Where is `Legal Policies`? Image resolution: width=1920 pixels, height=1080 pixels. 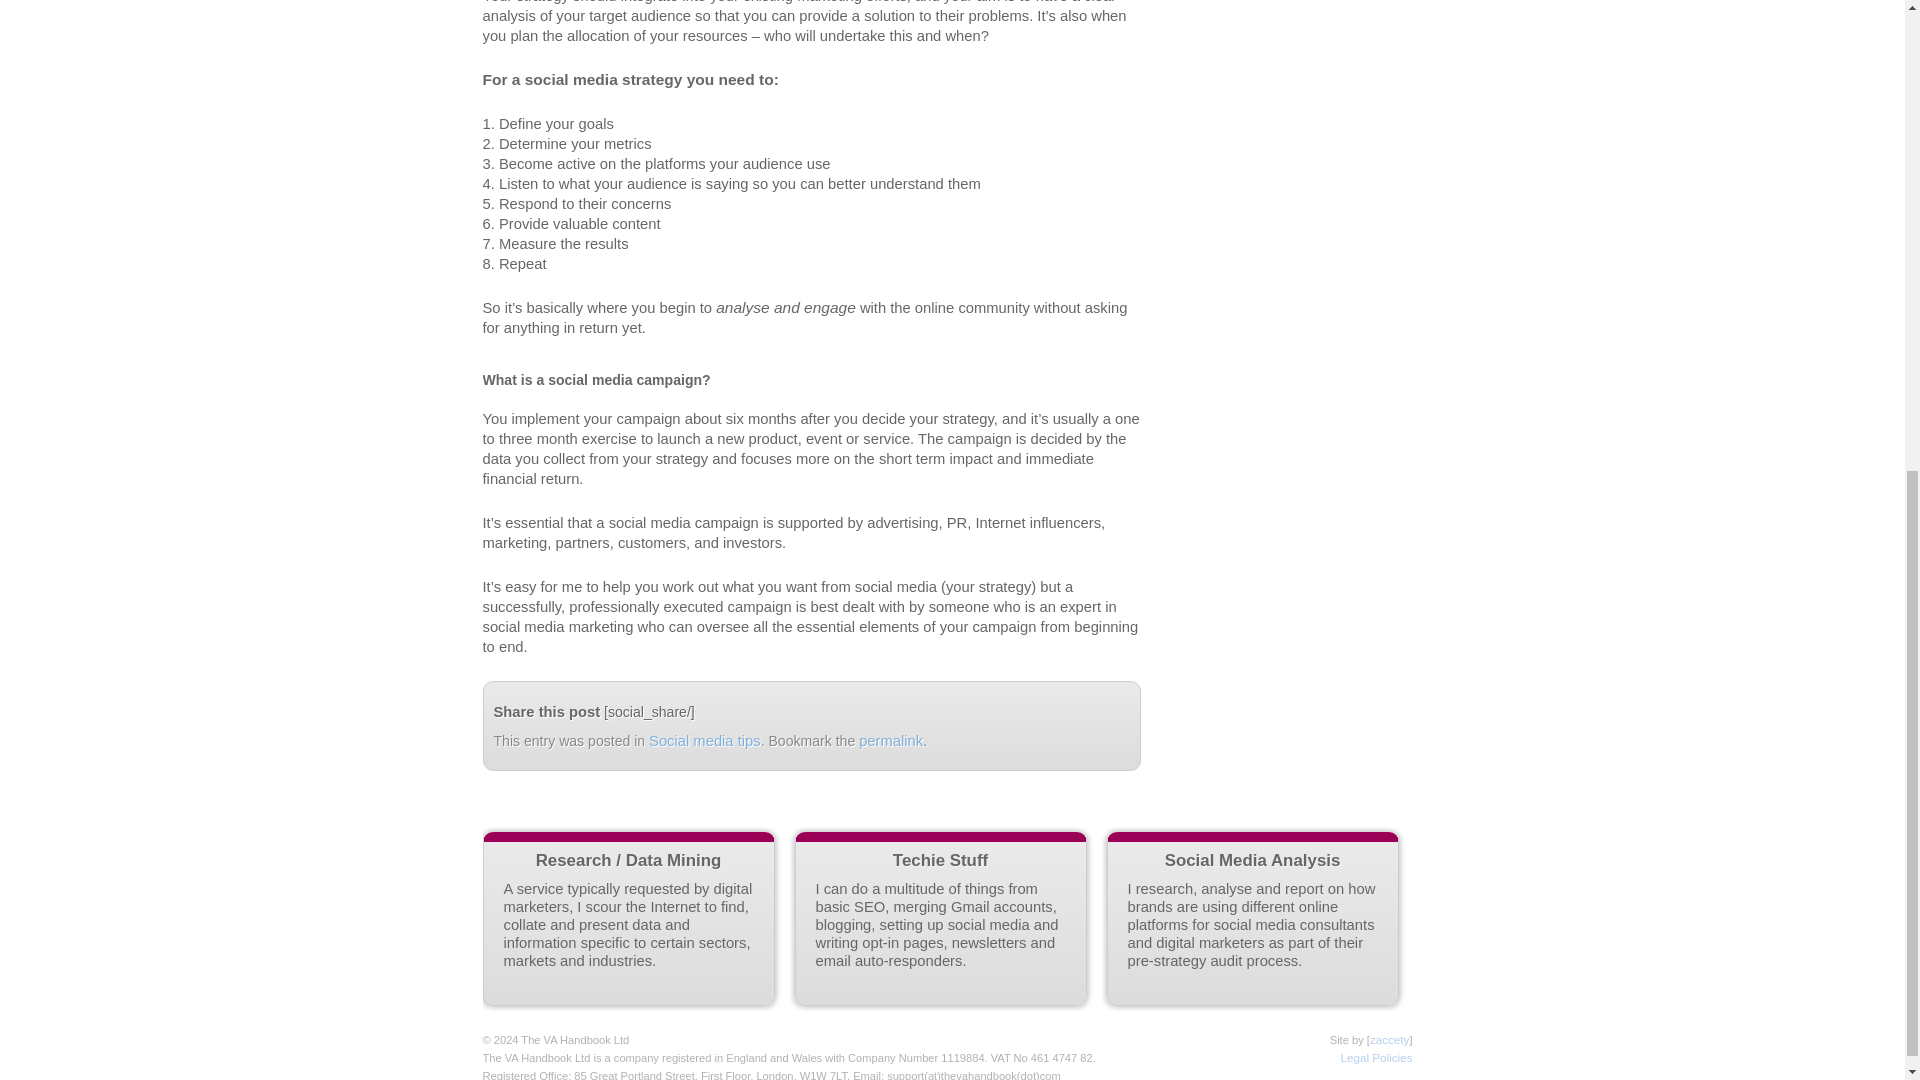
Legal Policies is located at coordinates (1376, 1056).